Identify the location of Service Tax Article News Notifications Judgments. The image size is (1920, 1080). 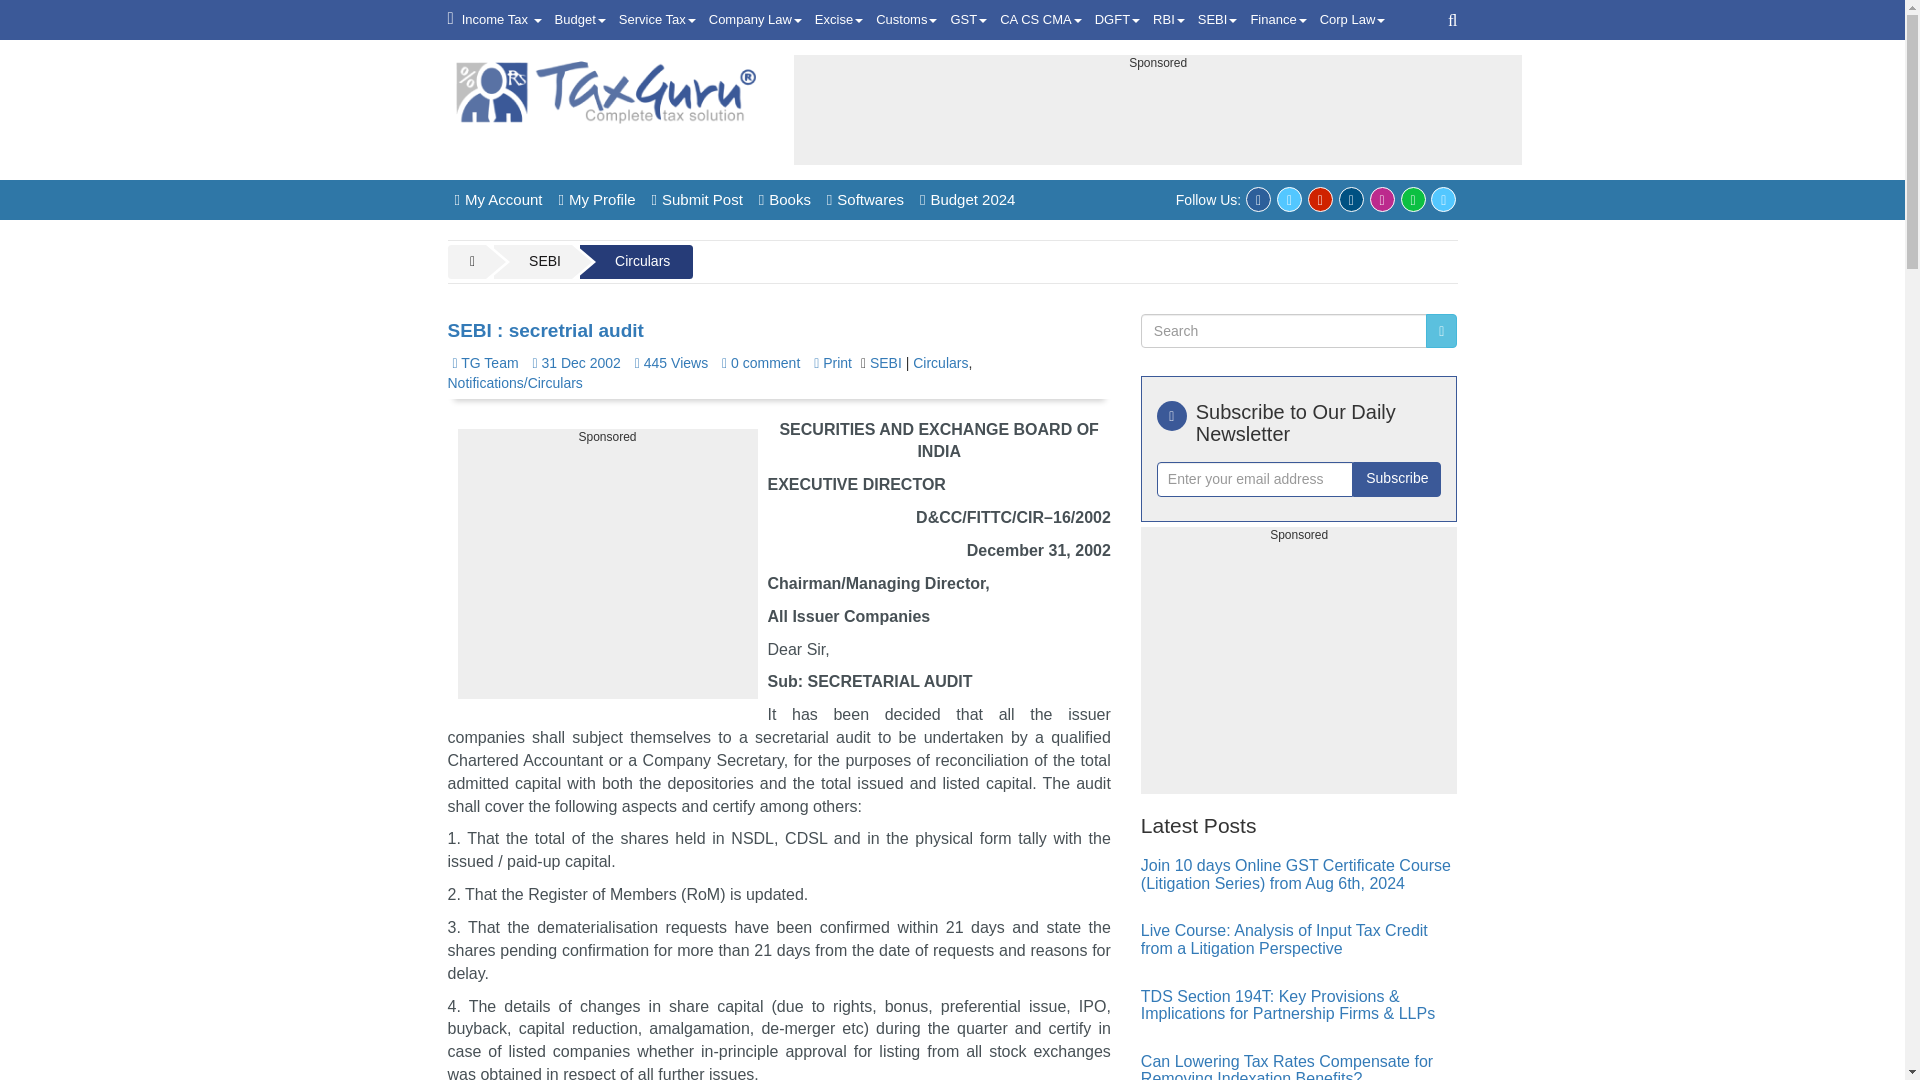
(657, 20).